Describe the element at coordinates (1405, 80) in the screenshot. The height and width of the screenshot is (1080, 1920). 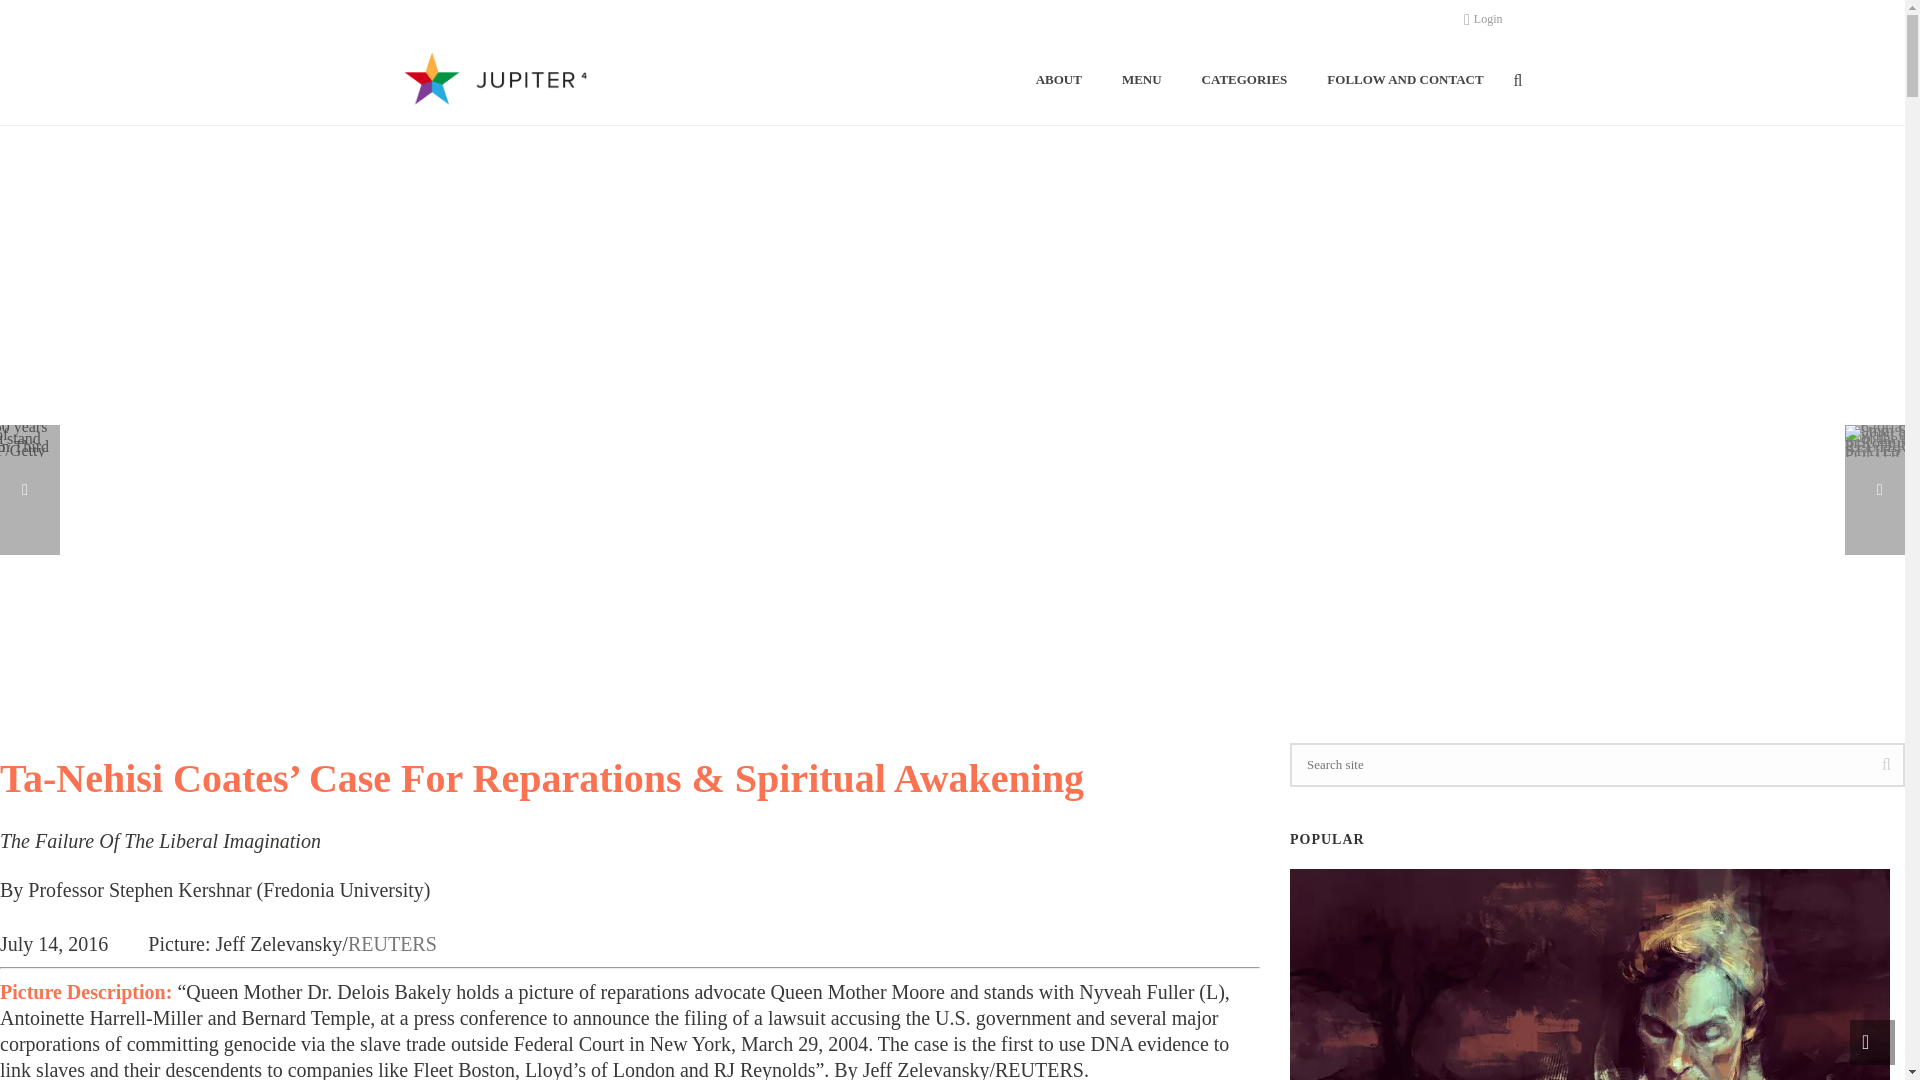
I see `FOLLOW AND CONTACT` at that location.